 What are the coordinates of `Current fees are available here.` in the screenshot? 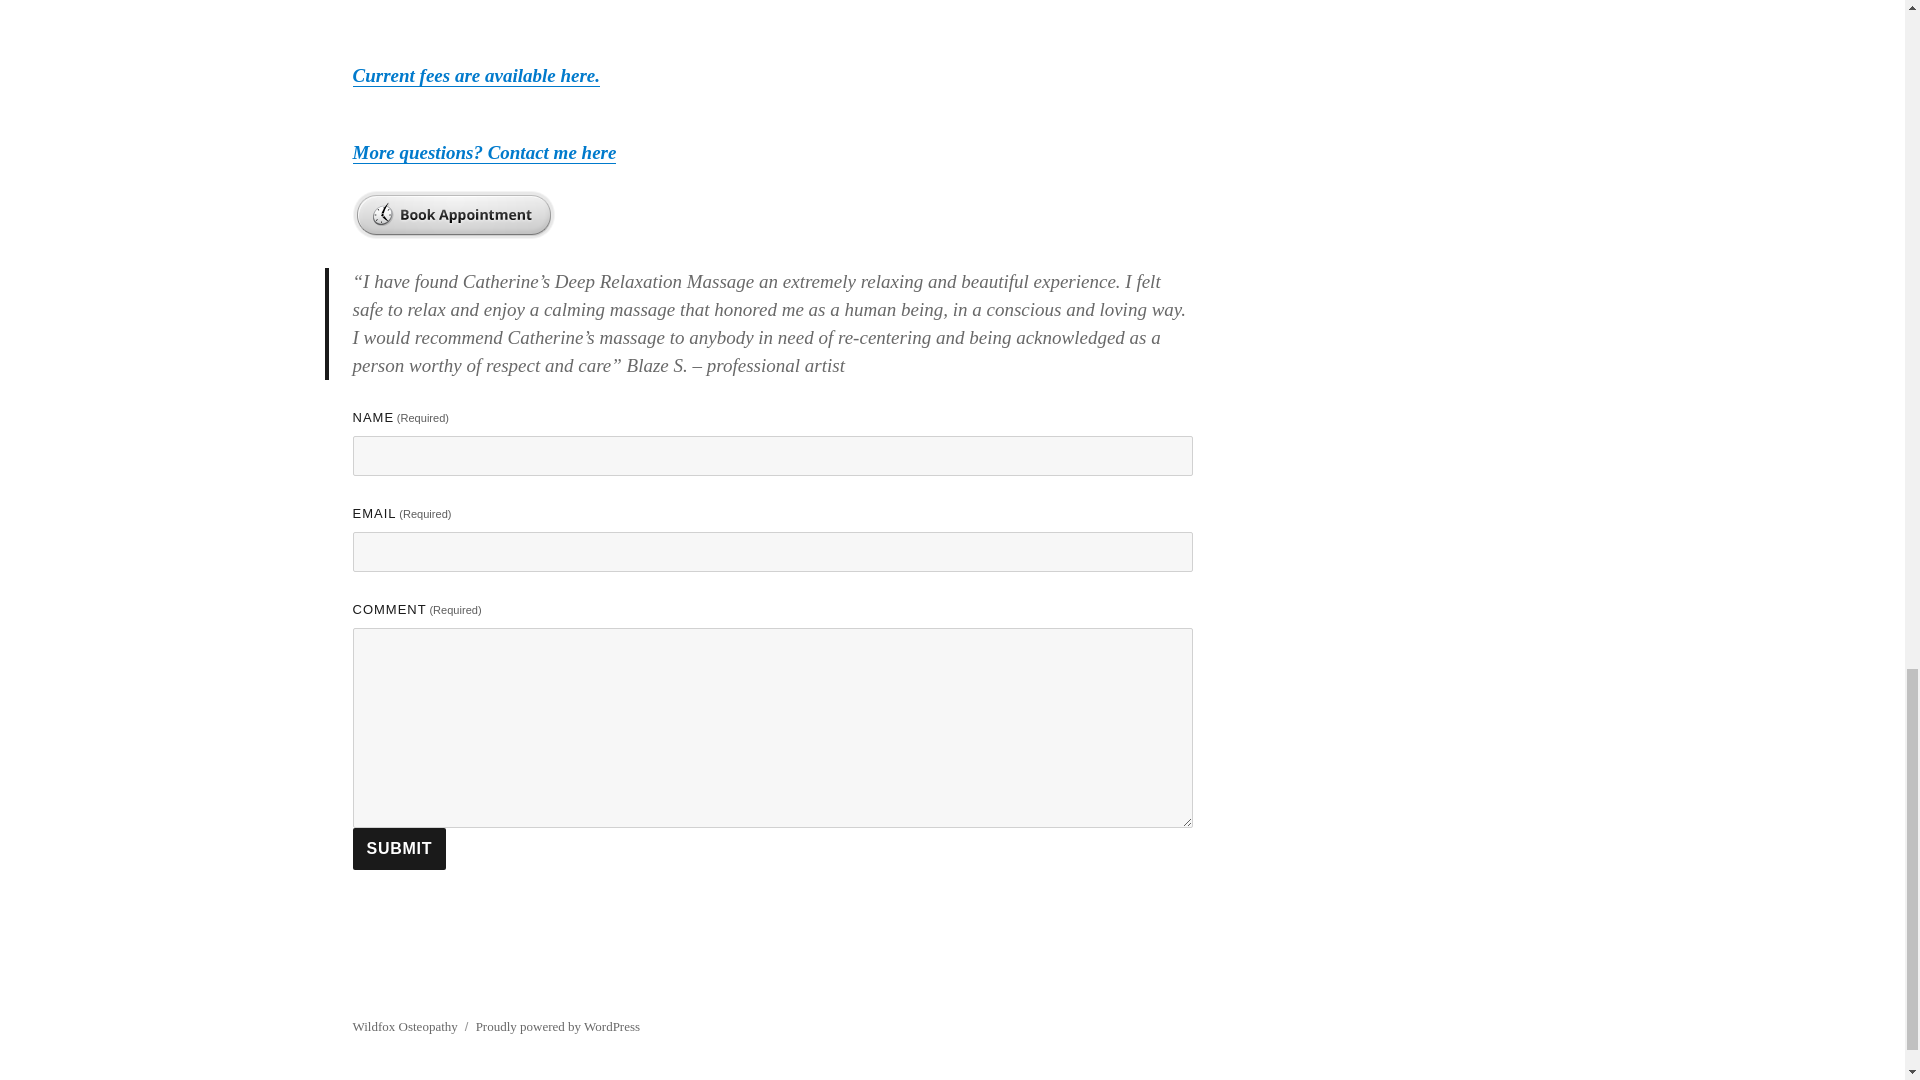 It's located at (475, 75).